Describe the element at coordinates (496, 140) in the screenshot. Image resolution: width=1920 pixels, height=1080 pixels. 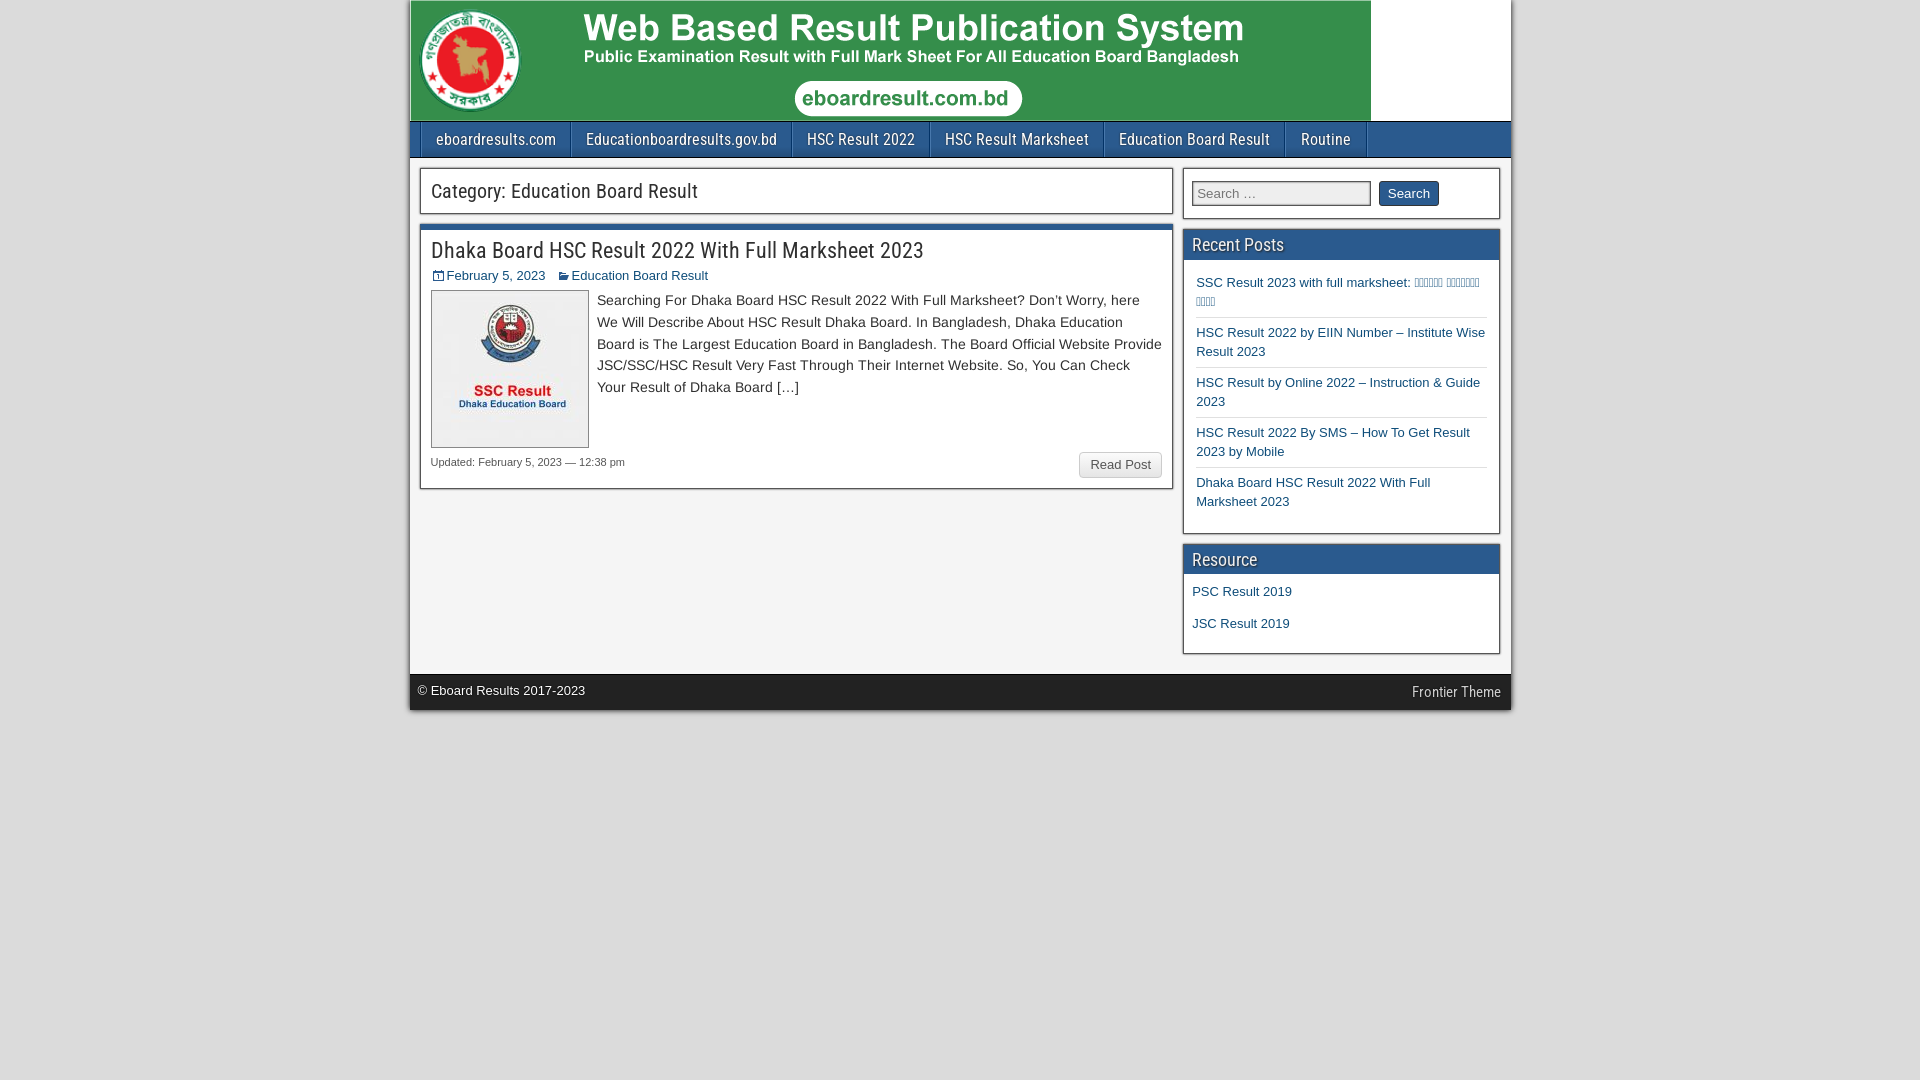
I see `eboardresults.com` at that location.